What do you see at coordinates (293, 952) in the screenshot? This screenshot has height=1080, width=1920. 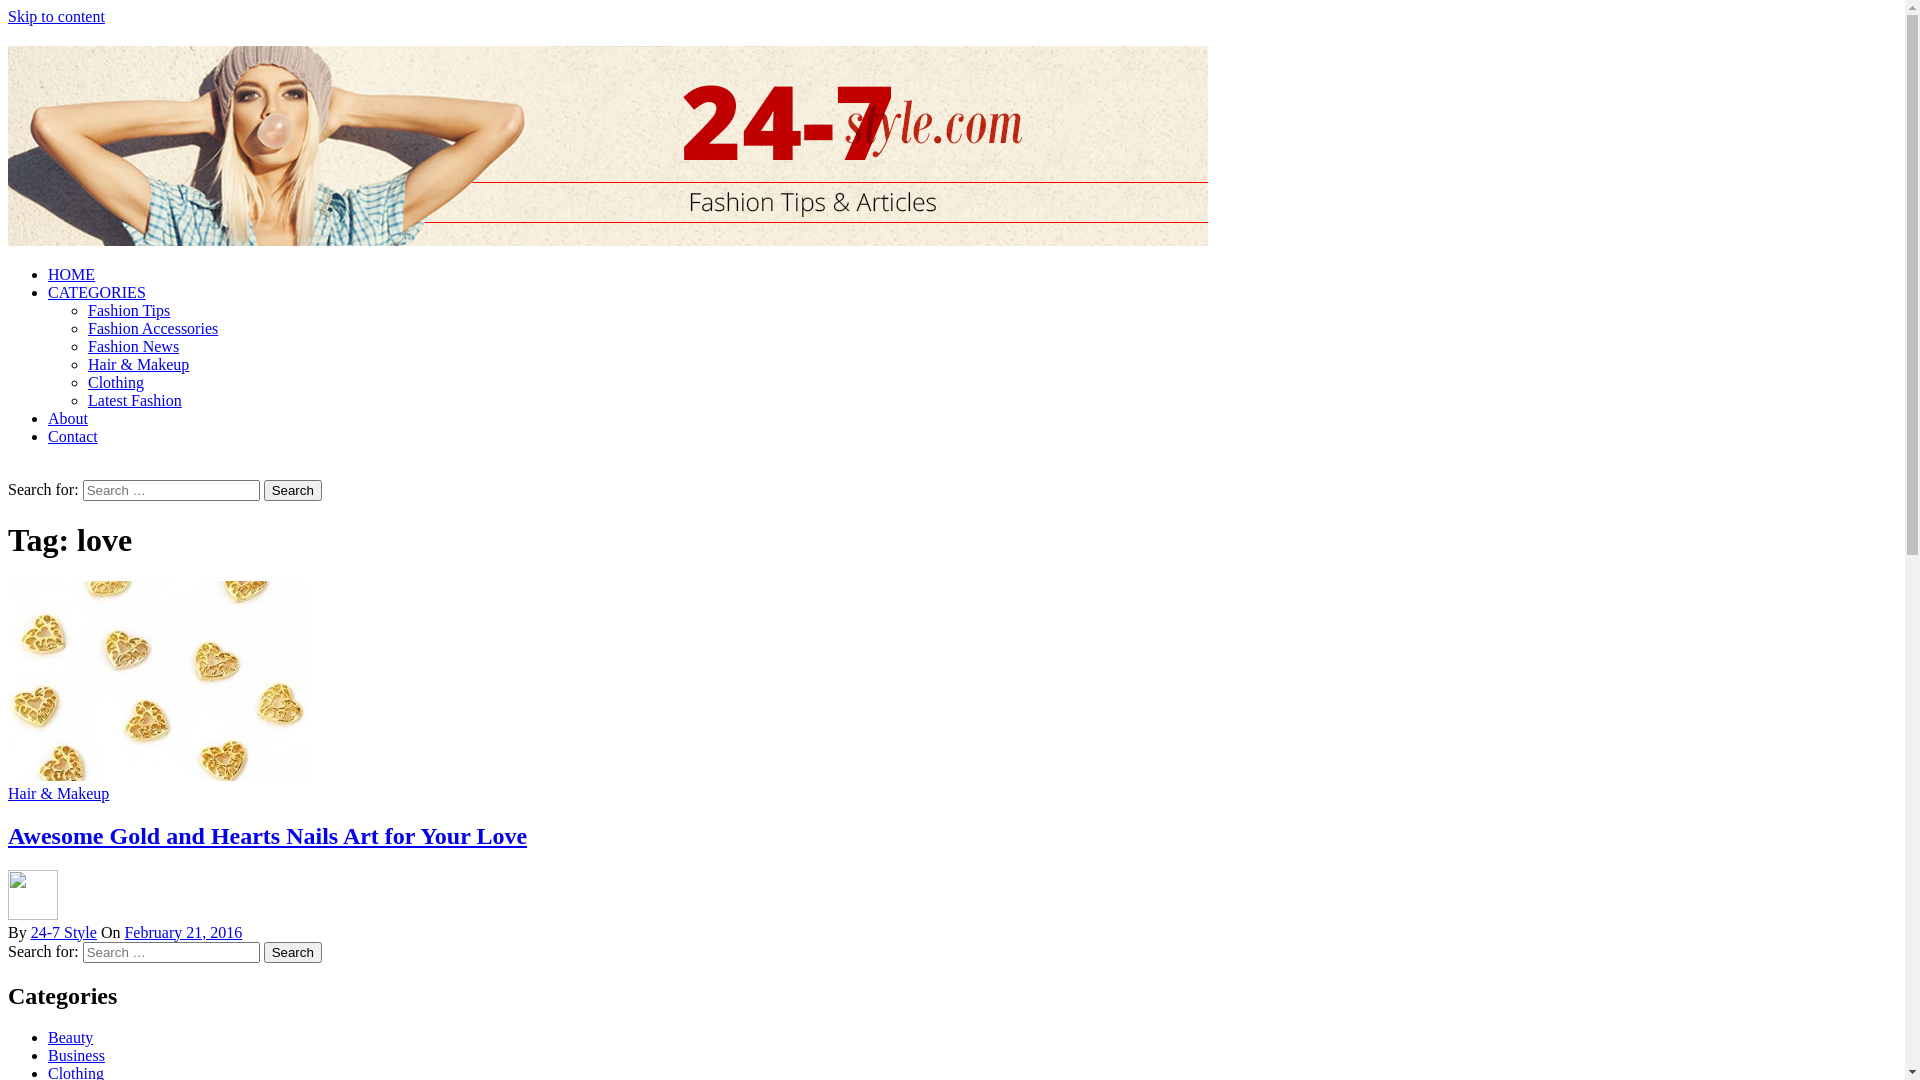 I see `Search` at bounding box center [293, 952].